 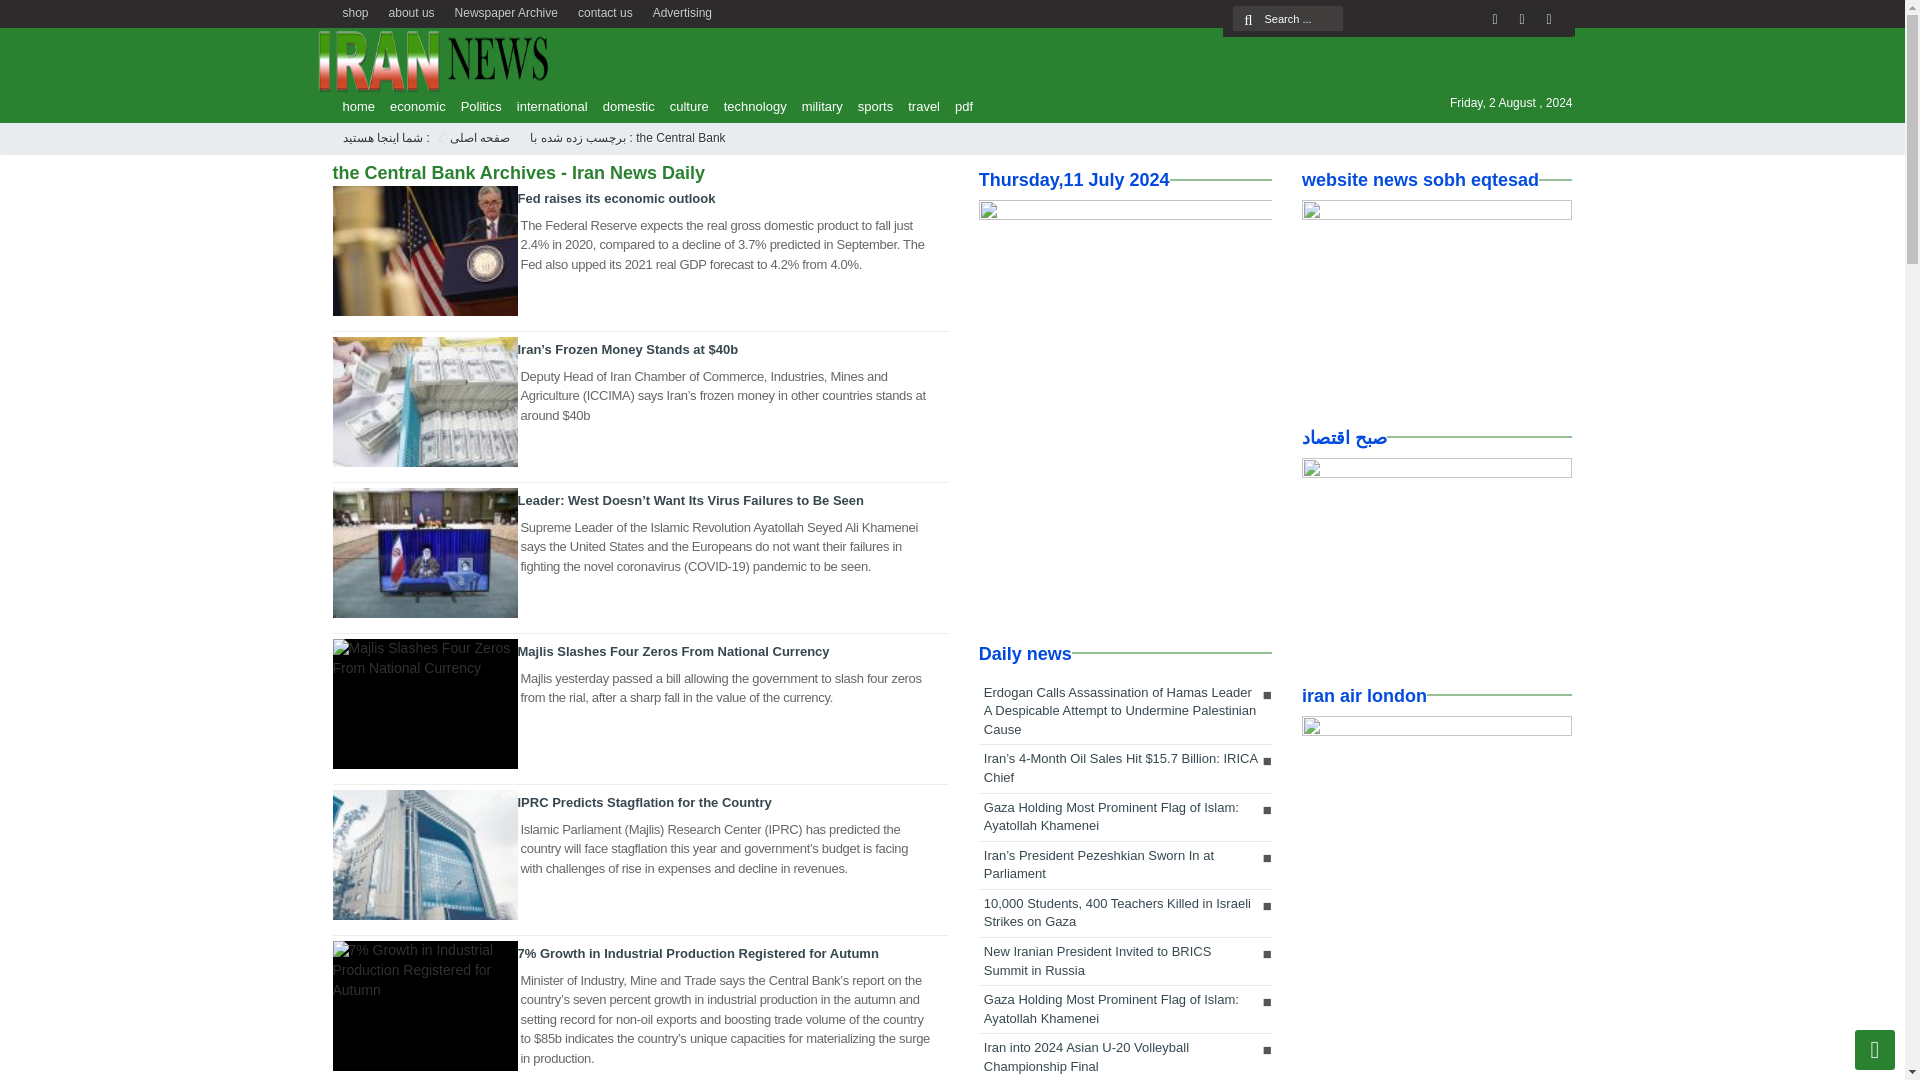 I want to click on international, so click(x=546, y=106).